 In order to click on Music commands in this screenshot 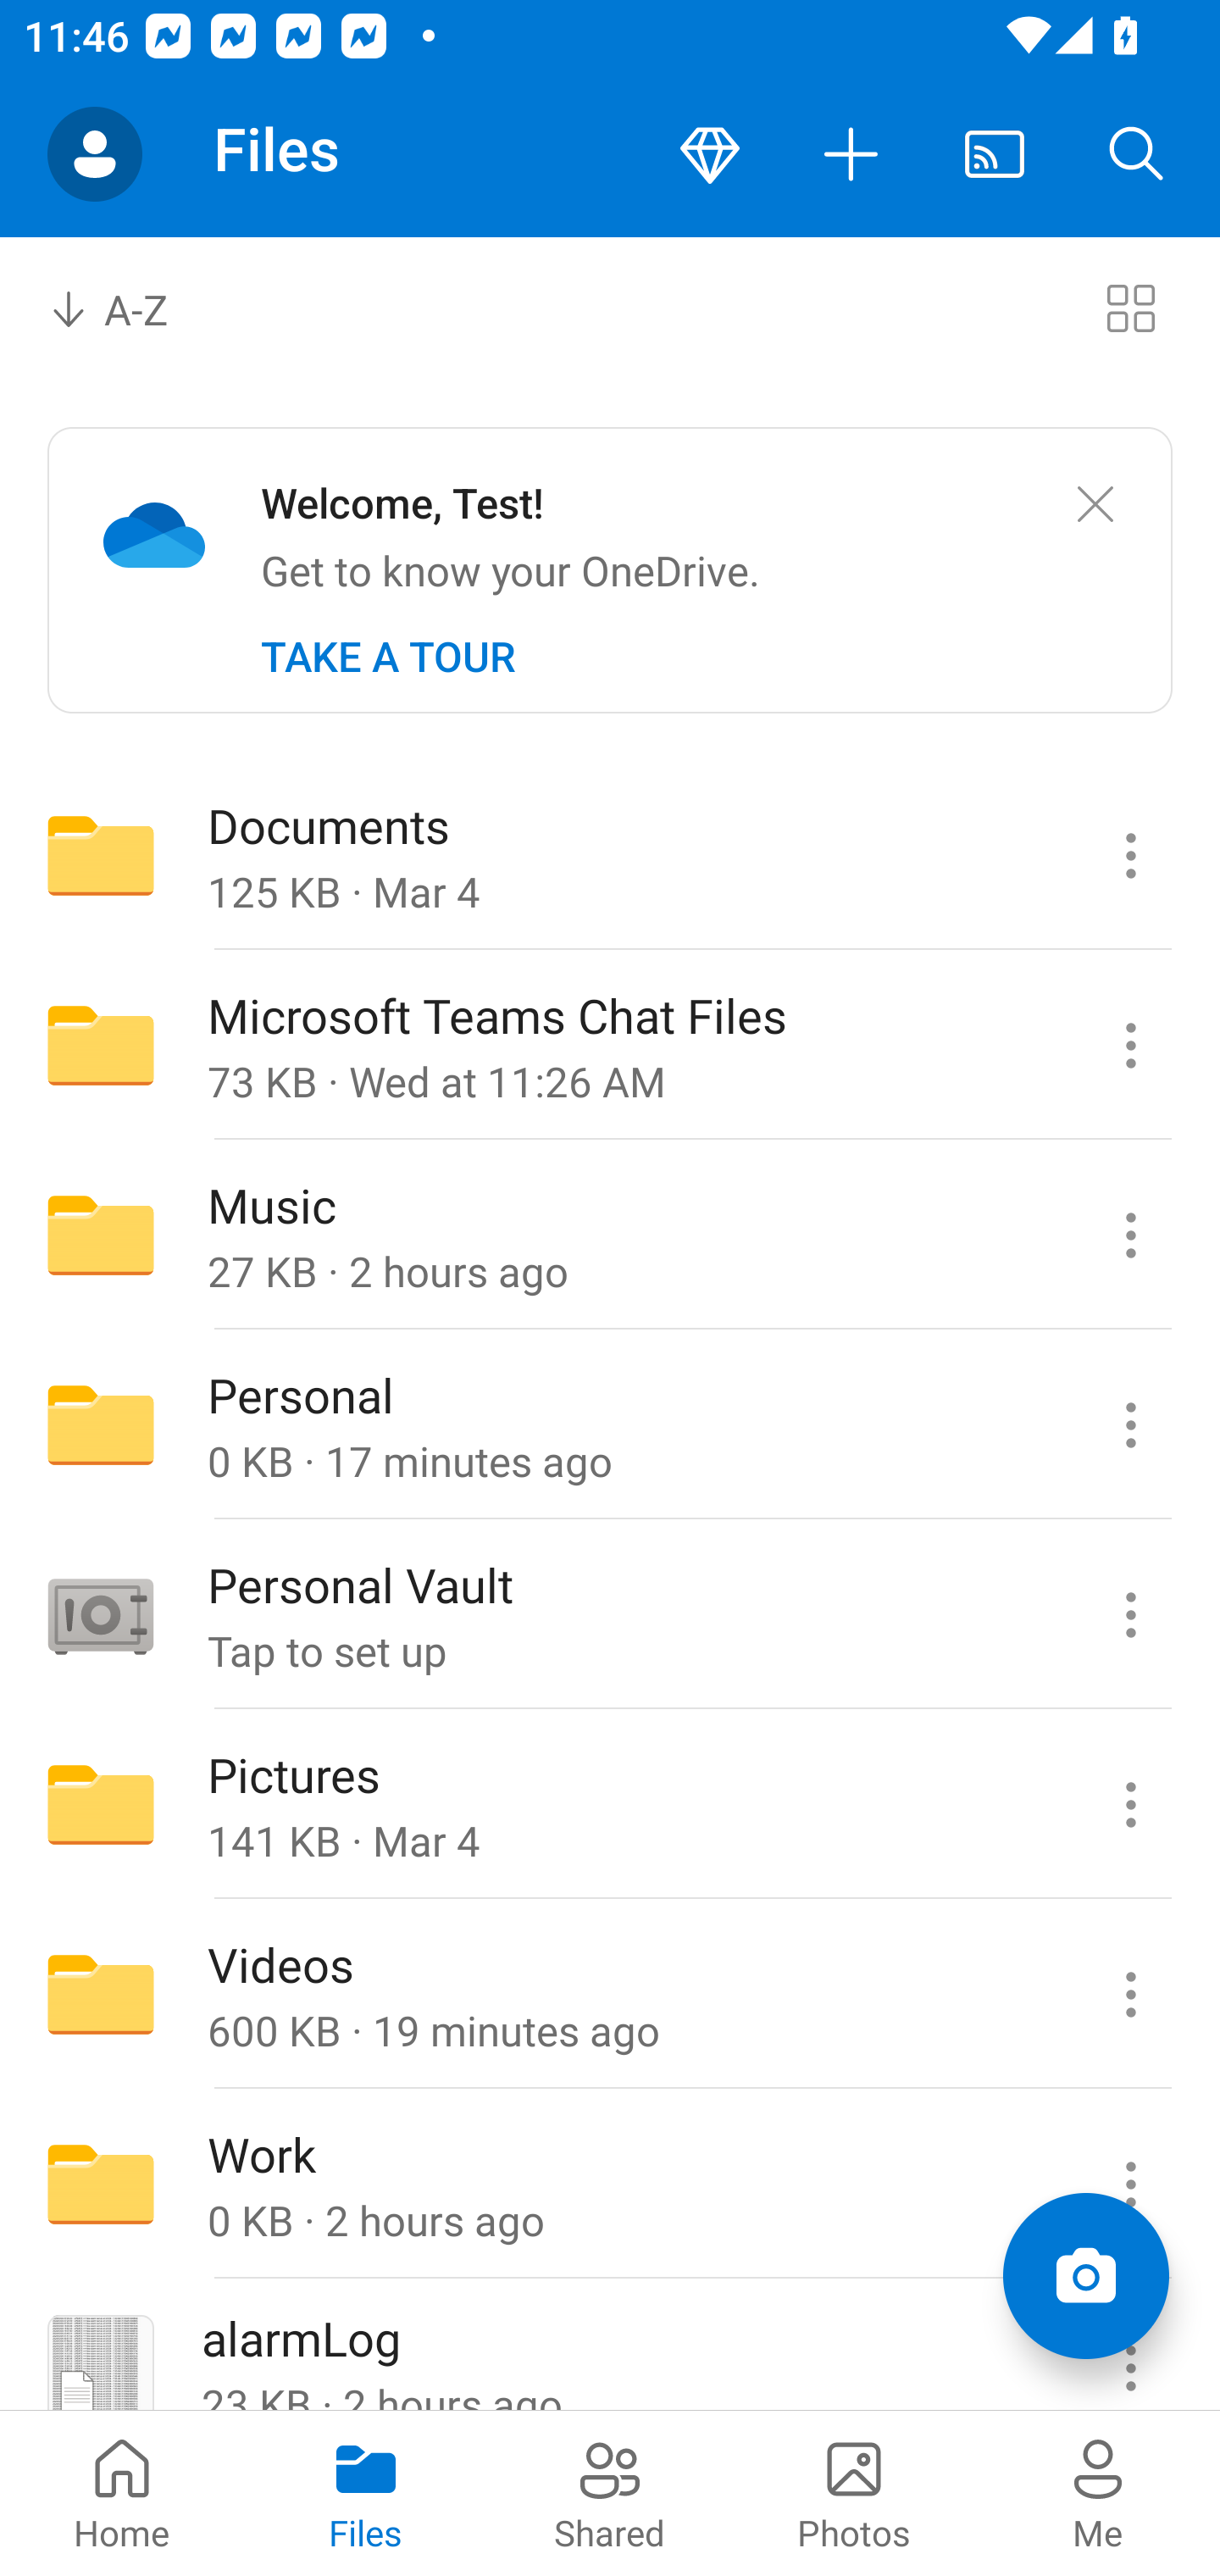, I will do `click(1130, 1235)`.